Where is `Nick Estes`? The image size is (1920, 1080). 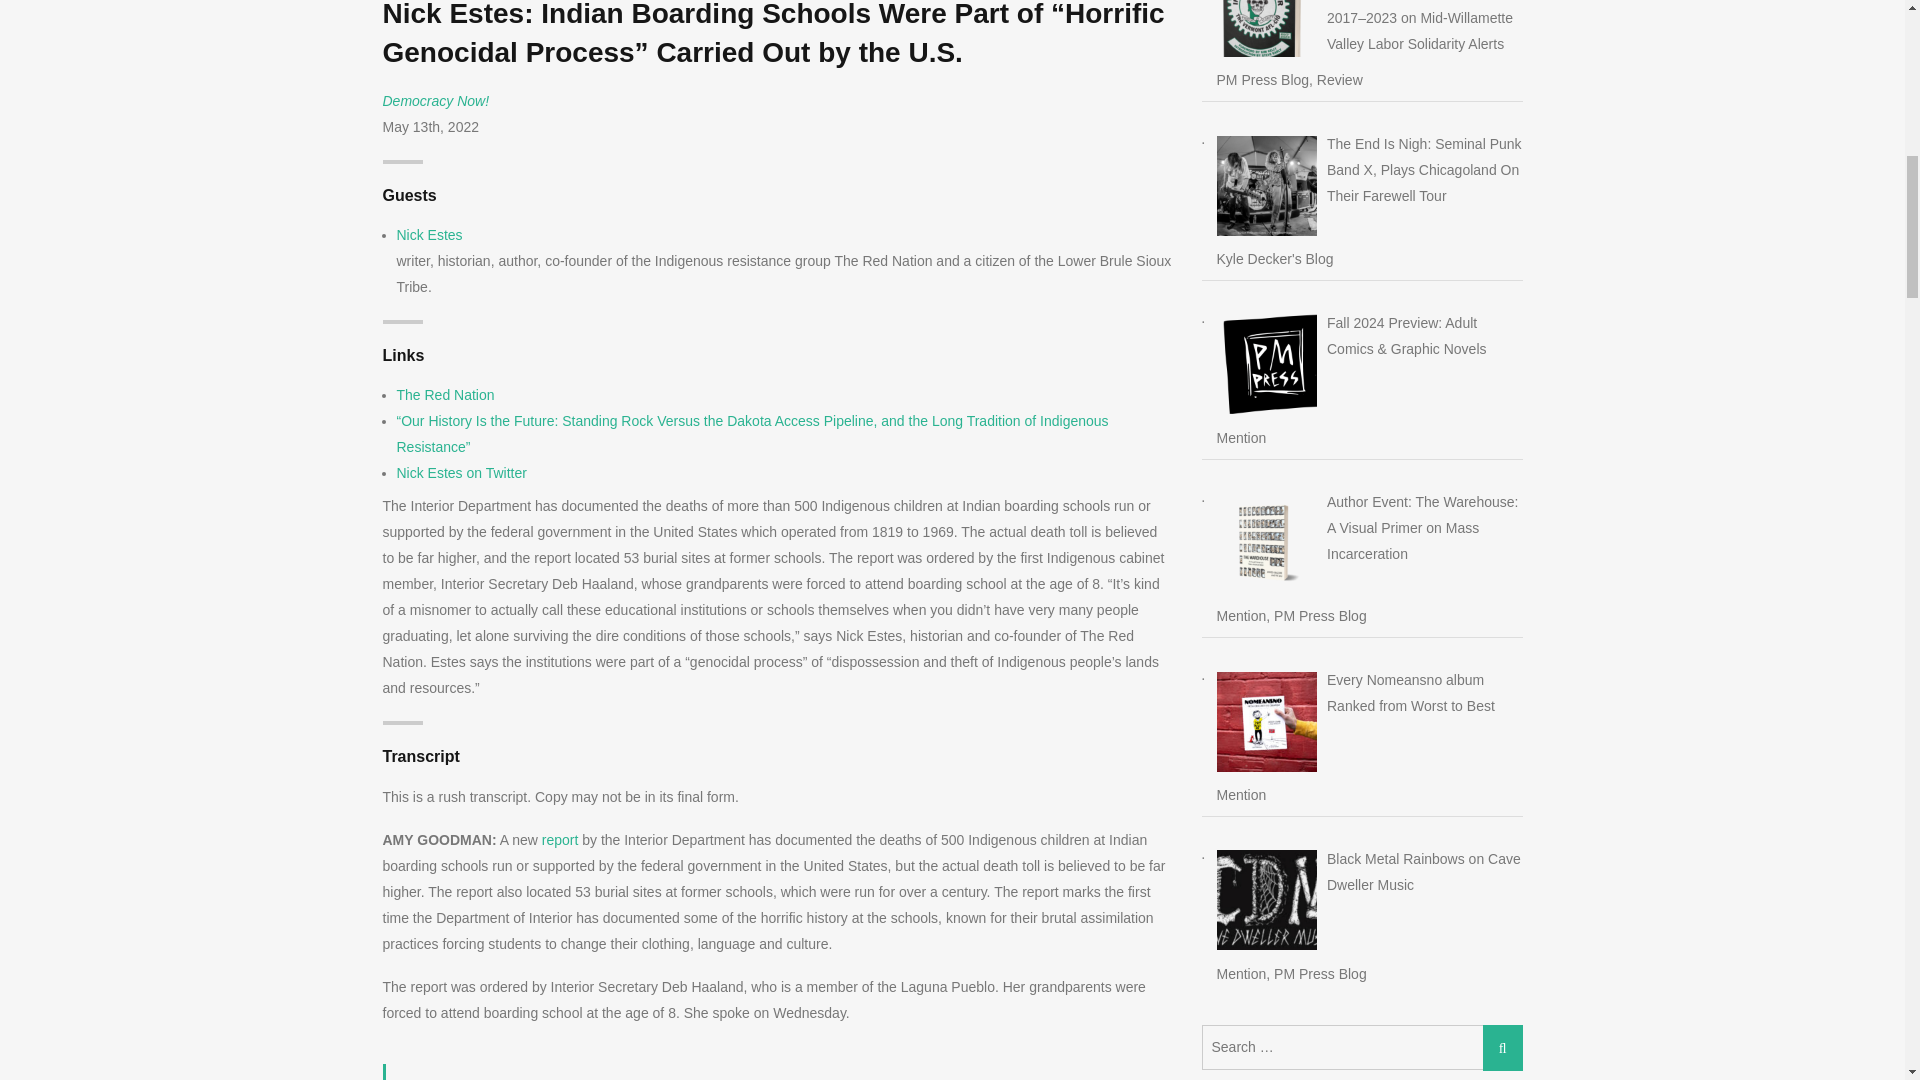
Nick Estes is located at coordinates (428, 234).